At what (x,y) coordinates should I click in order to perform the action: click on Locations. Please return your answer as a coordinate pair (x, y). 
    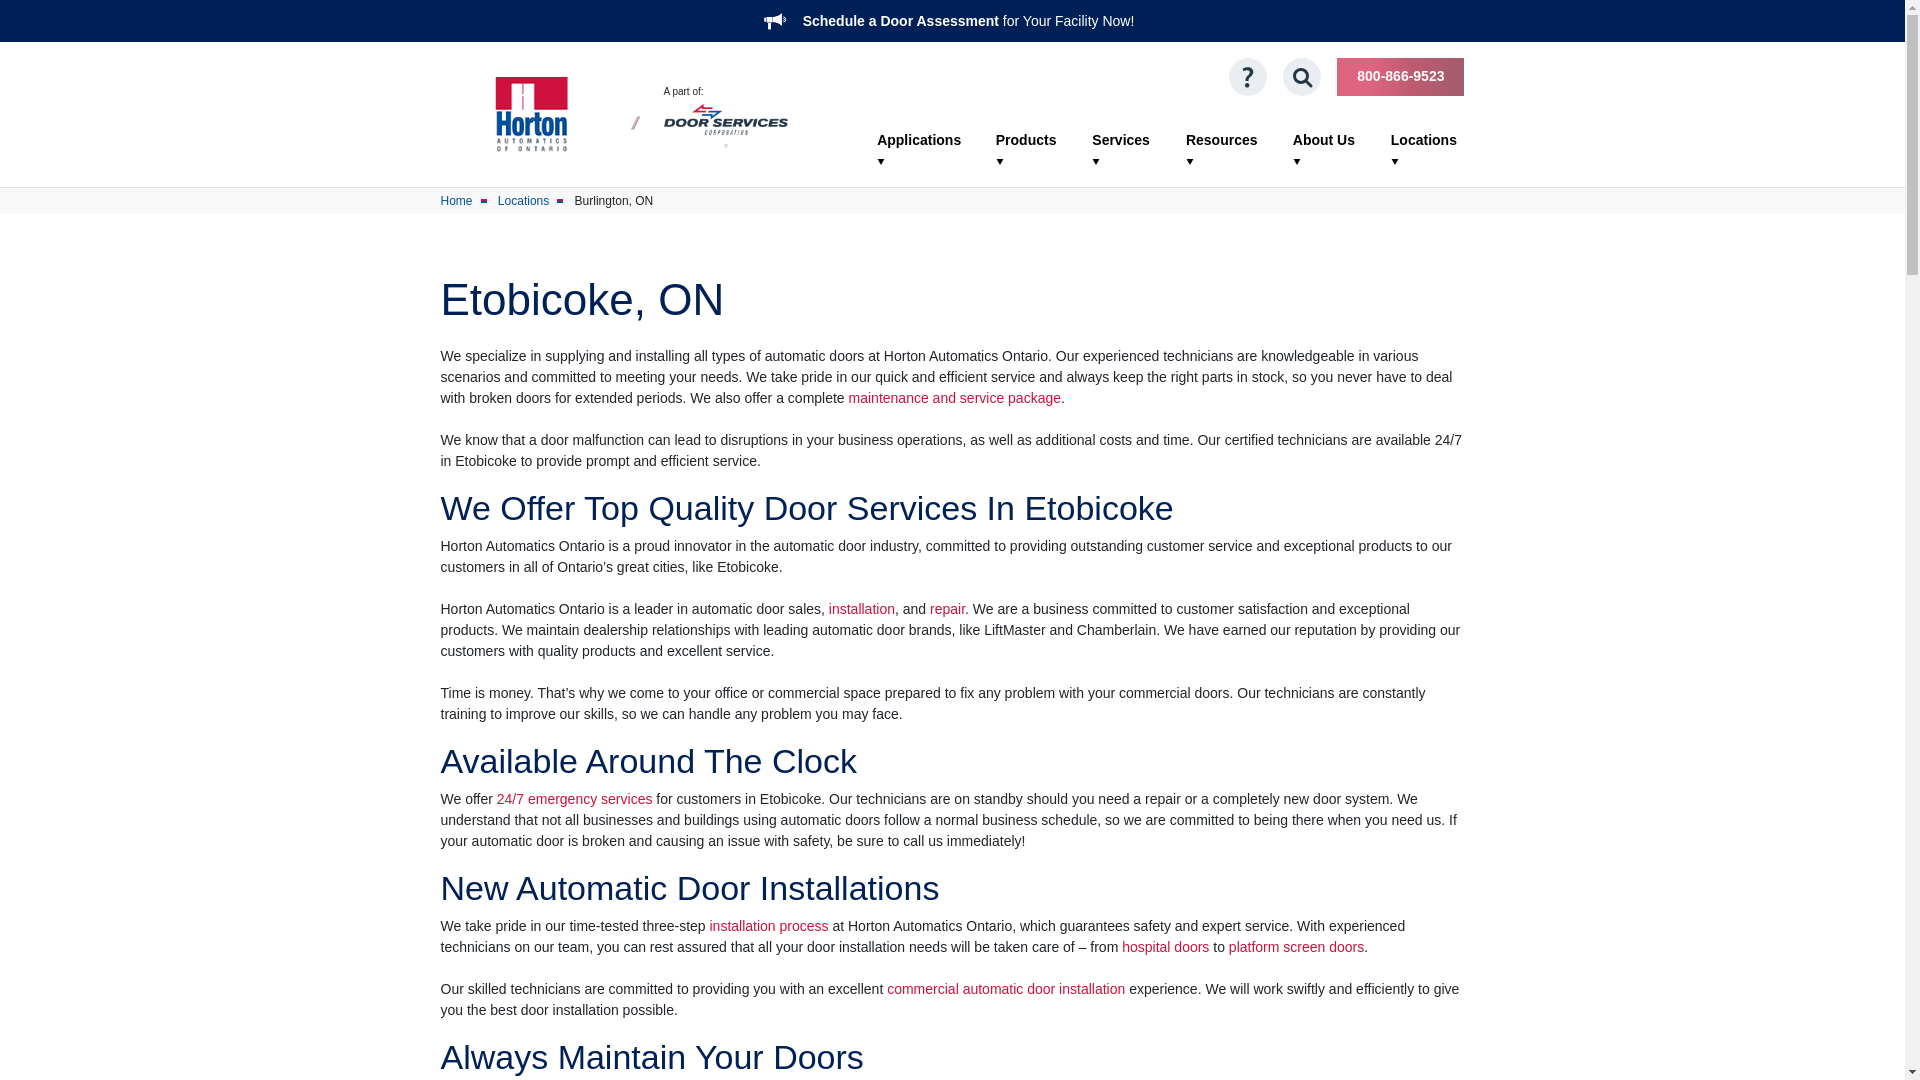
    Looking at the image, I should click on (523, 201).